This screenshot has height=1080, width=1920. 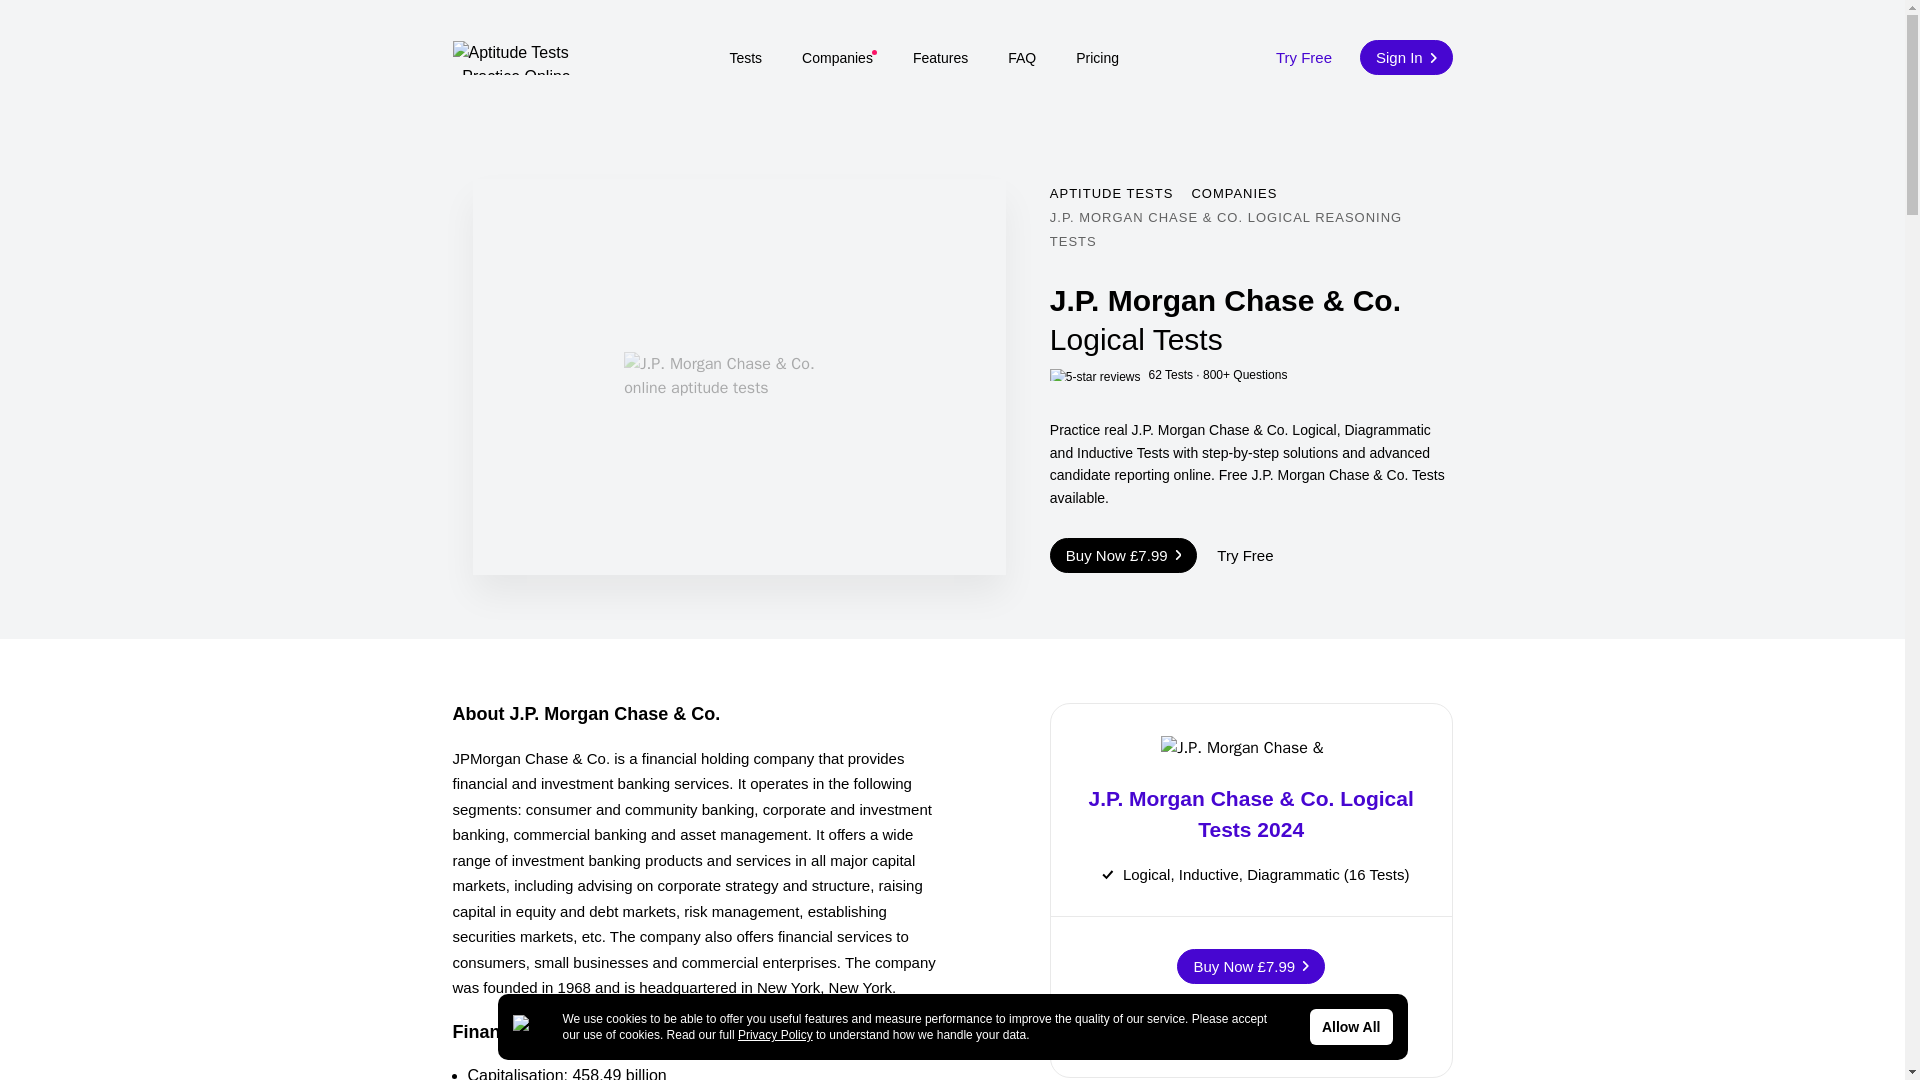 What do you see at coordinates (512, 56) in the screenshot?
I see `Go to Homepage - Aptitude Tests` at bounding box center [512, 56].